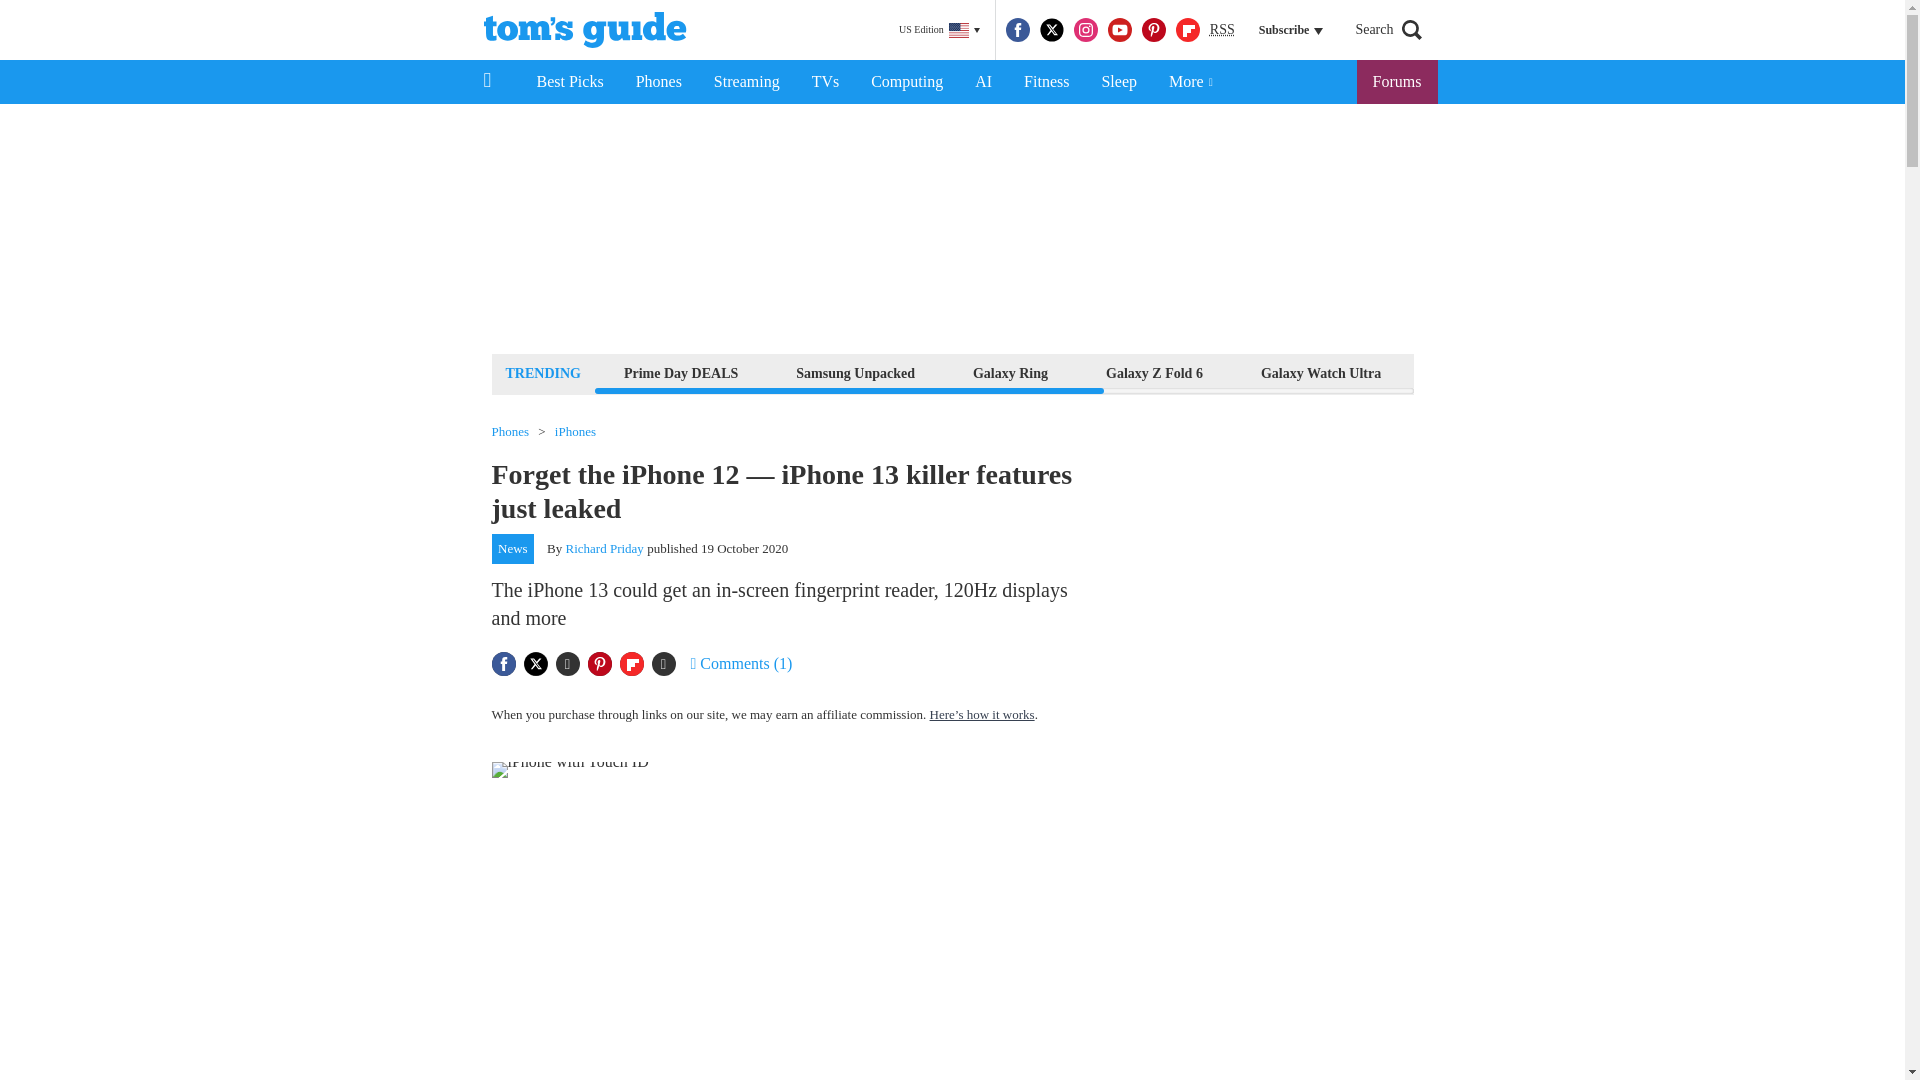 This screenshot has height=1080, width=1920. Describe the element at coordinates (826, 82) in the screenshot. I see `TVs` at that location.